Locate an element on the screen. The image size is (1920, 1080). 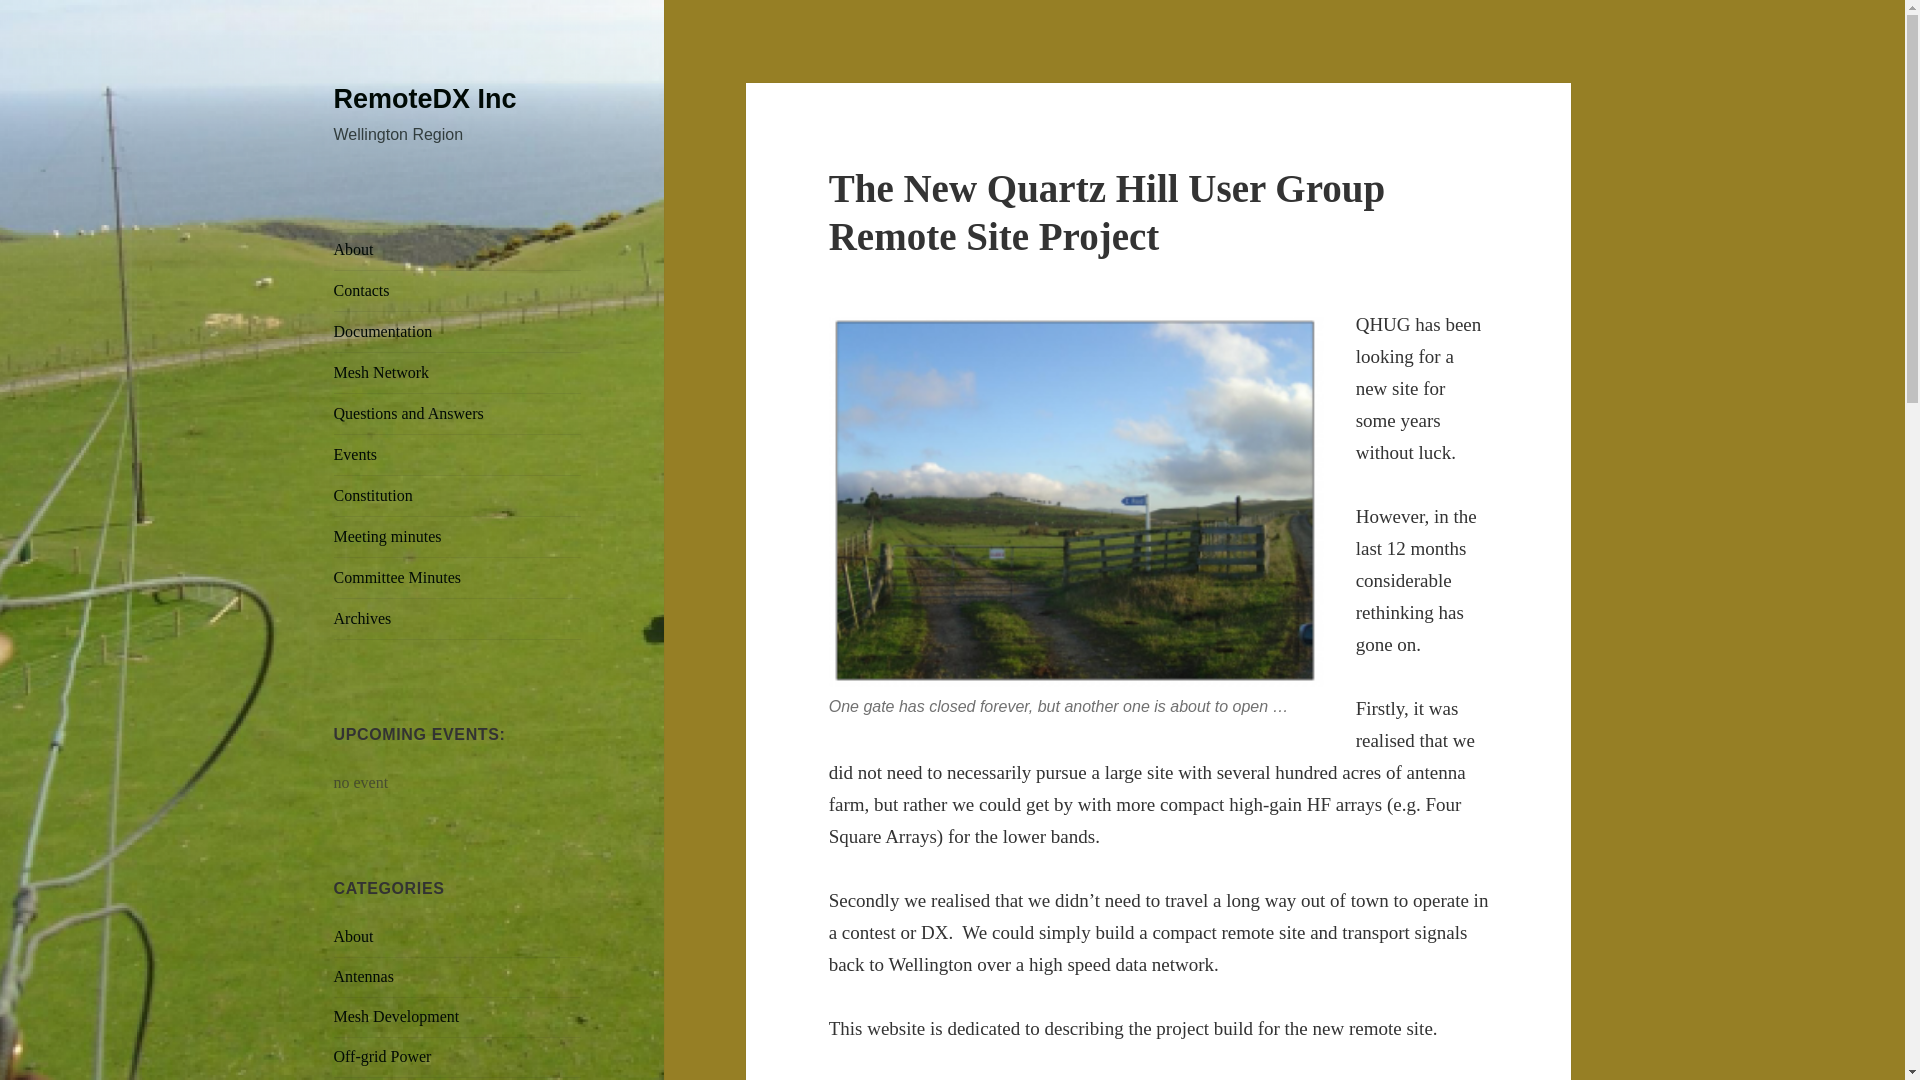
Antennas is located at coordinates (364, 976).